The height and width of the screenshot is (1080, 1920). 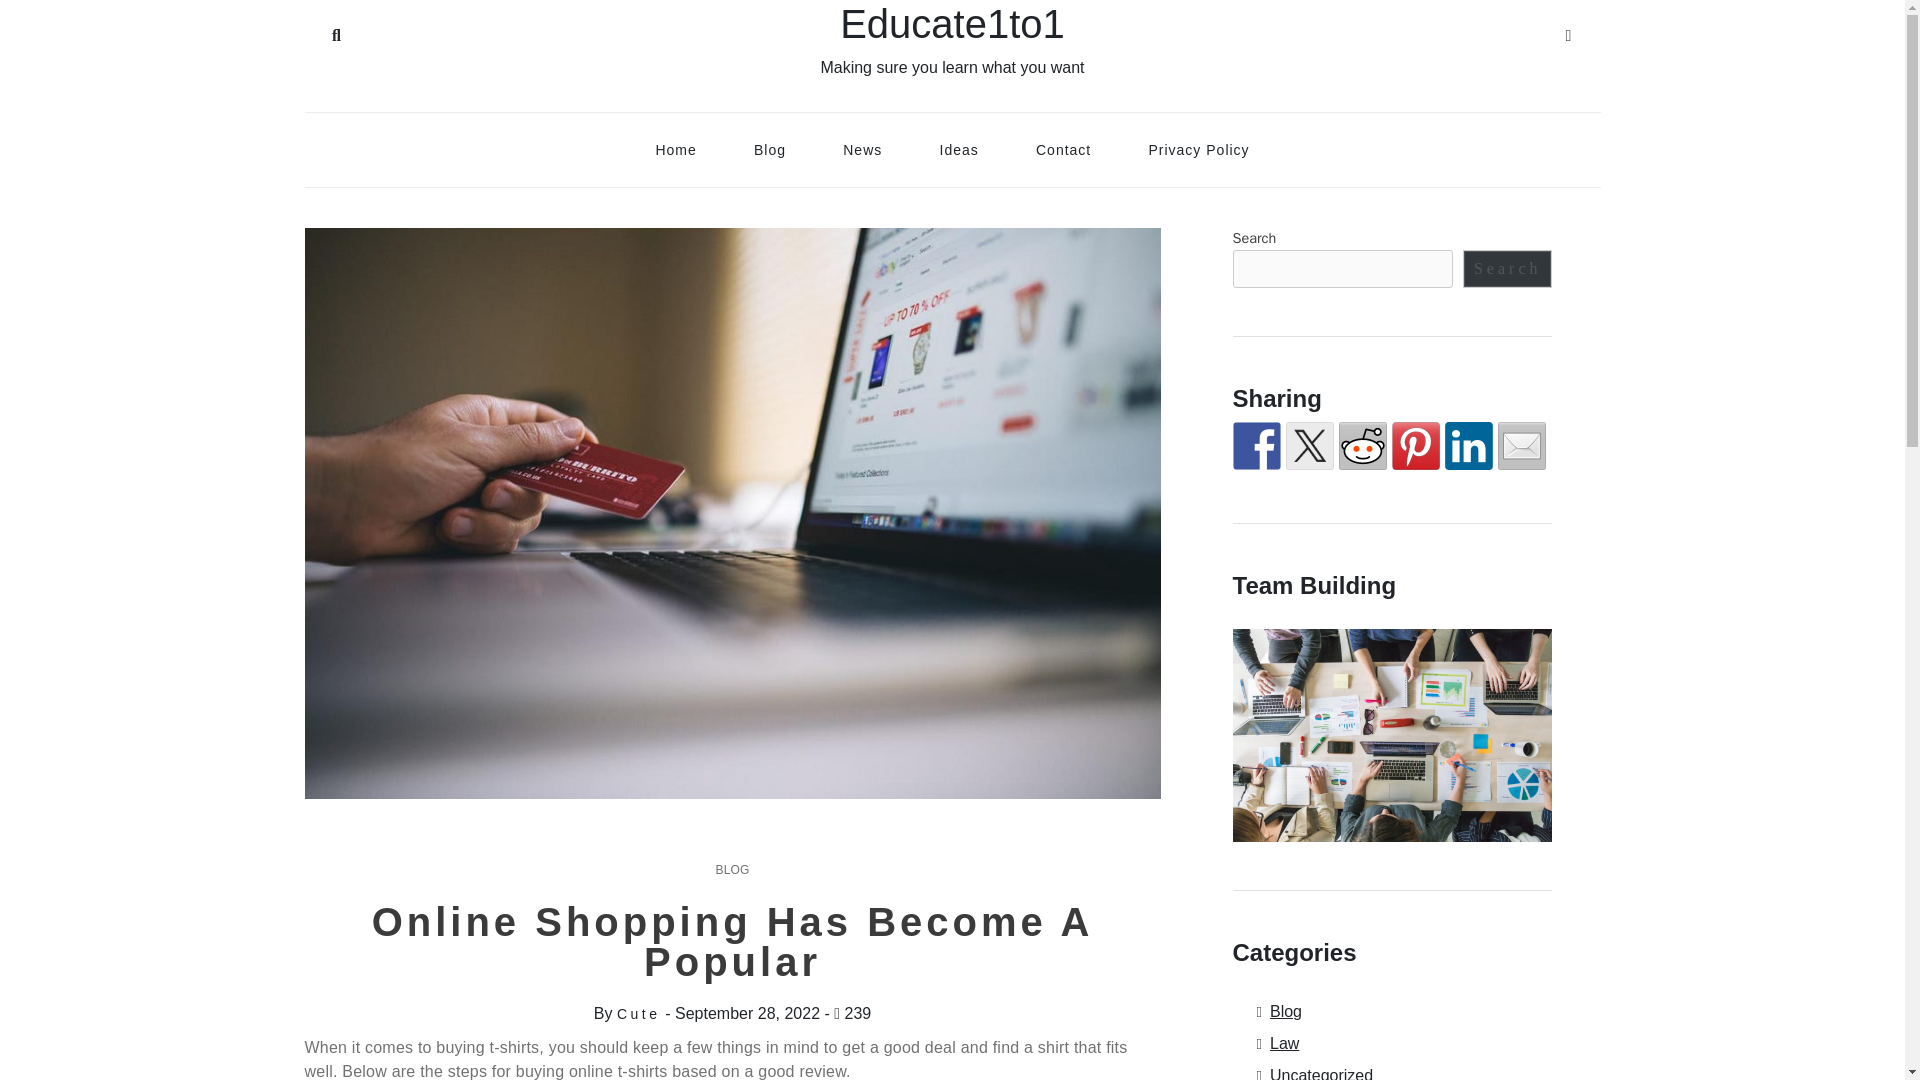 What do you see at coordinates (952, 24) in the screenshot?
I see `Educate1to1` at bounding box center [952, 24].